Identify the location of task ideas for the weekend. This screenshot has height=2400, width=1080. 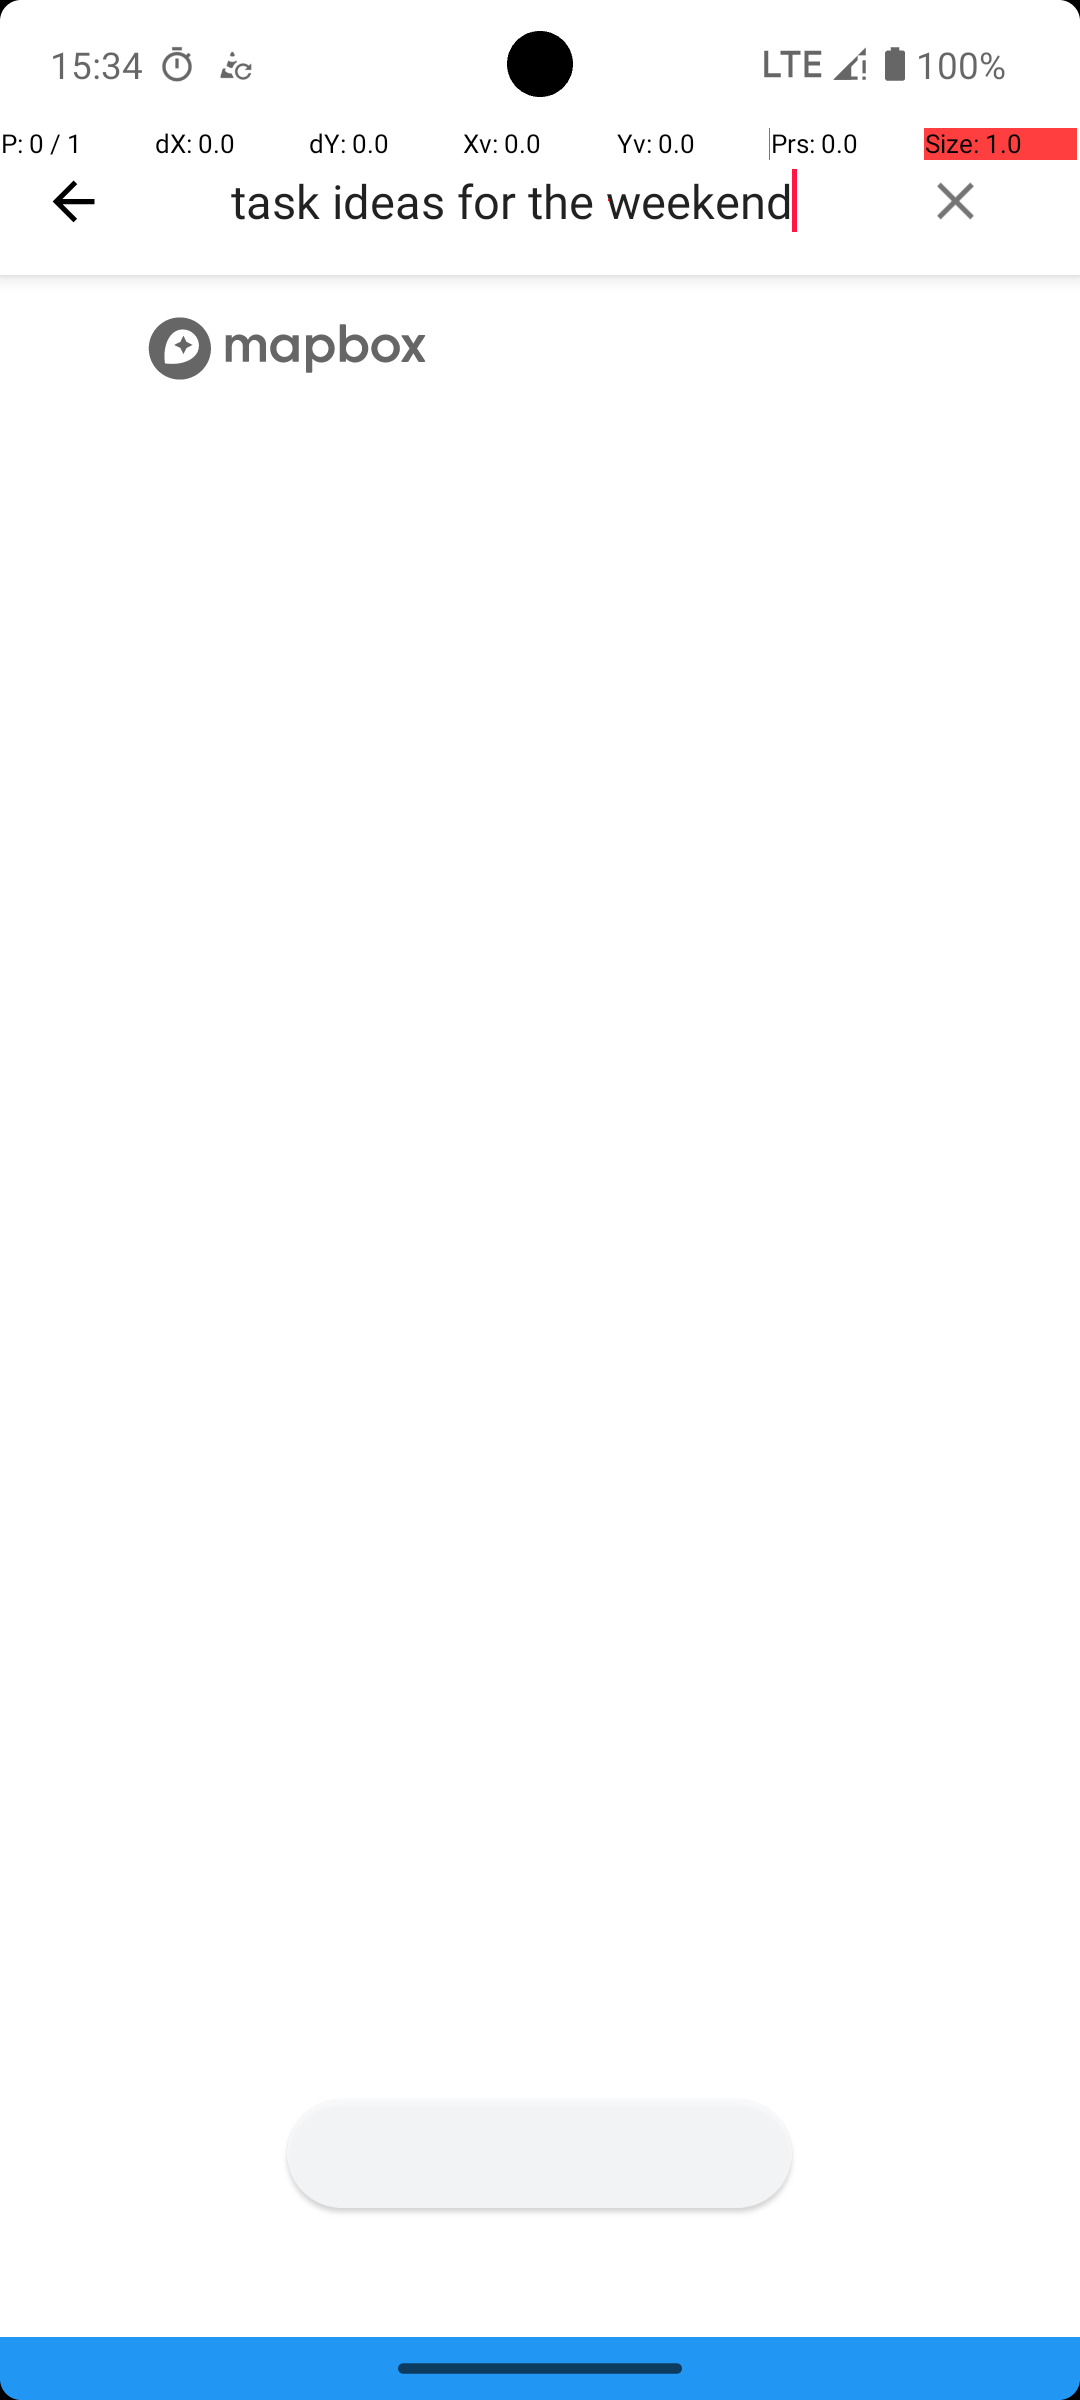
(556, 200).